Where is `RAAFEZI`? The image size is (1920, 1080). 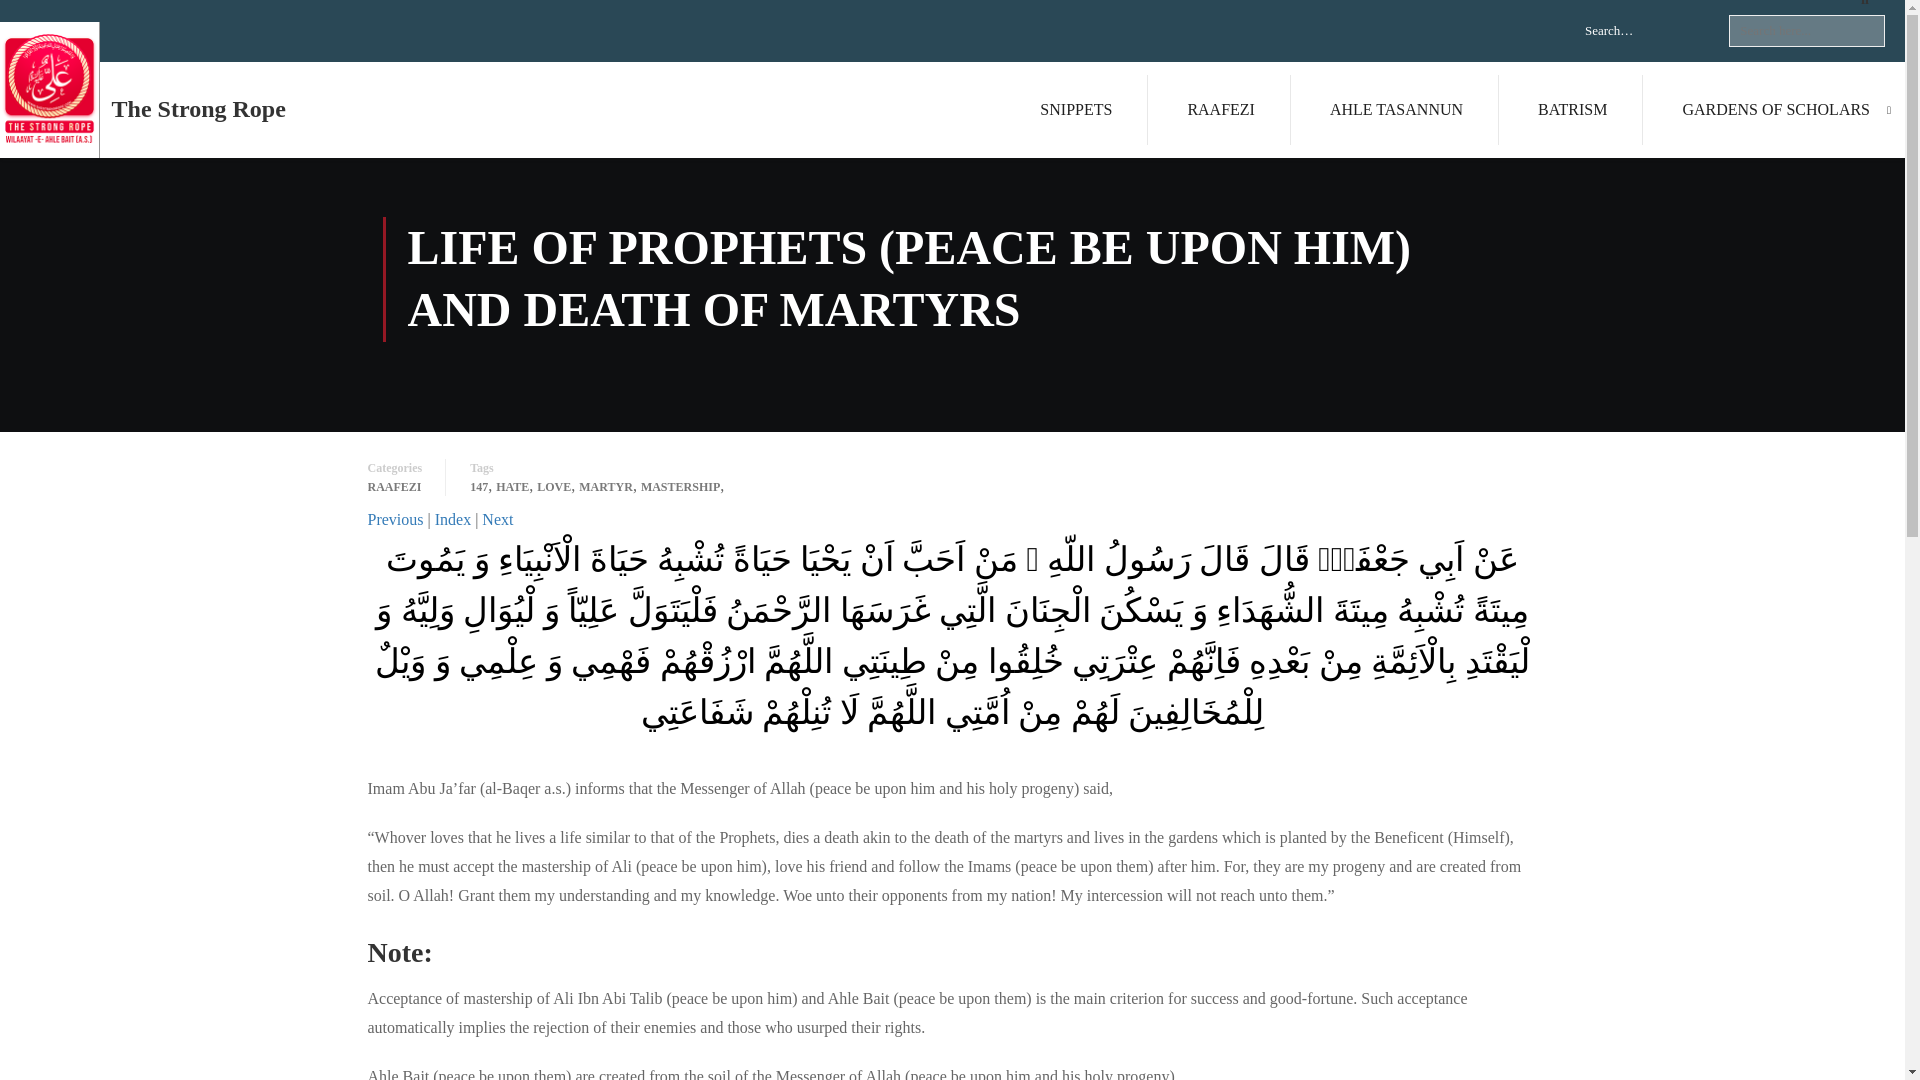
RAAFEZI is located at coordinates (395, 486).